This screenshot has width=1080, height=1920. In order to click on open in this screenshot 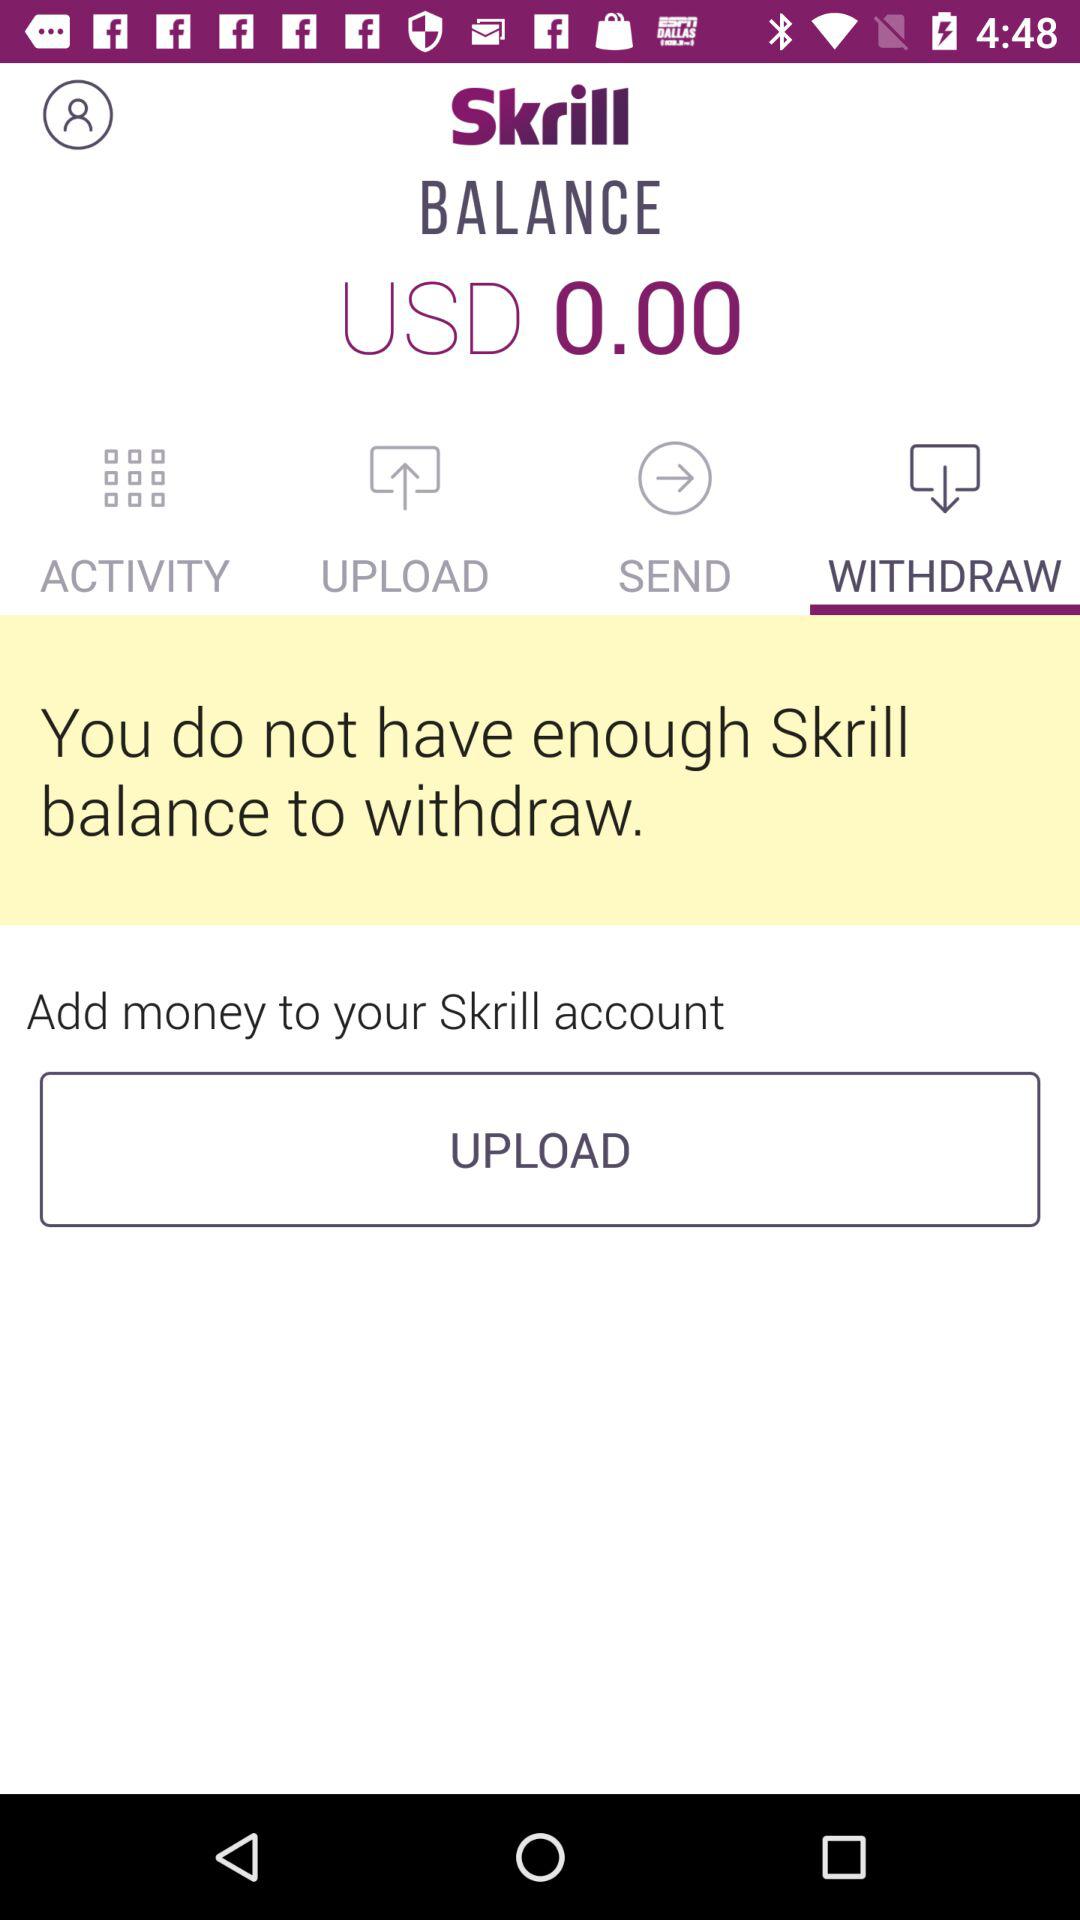, I will do `click(405, 478)`.